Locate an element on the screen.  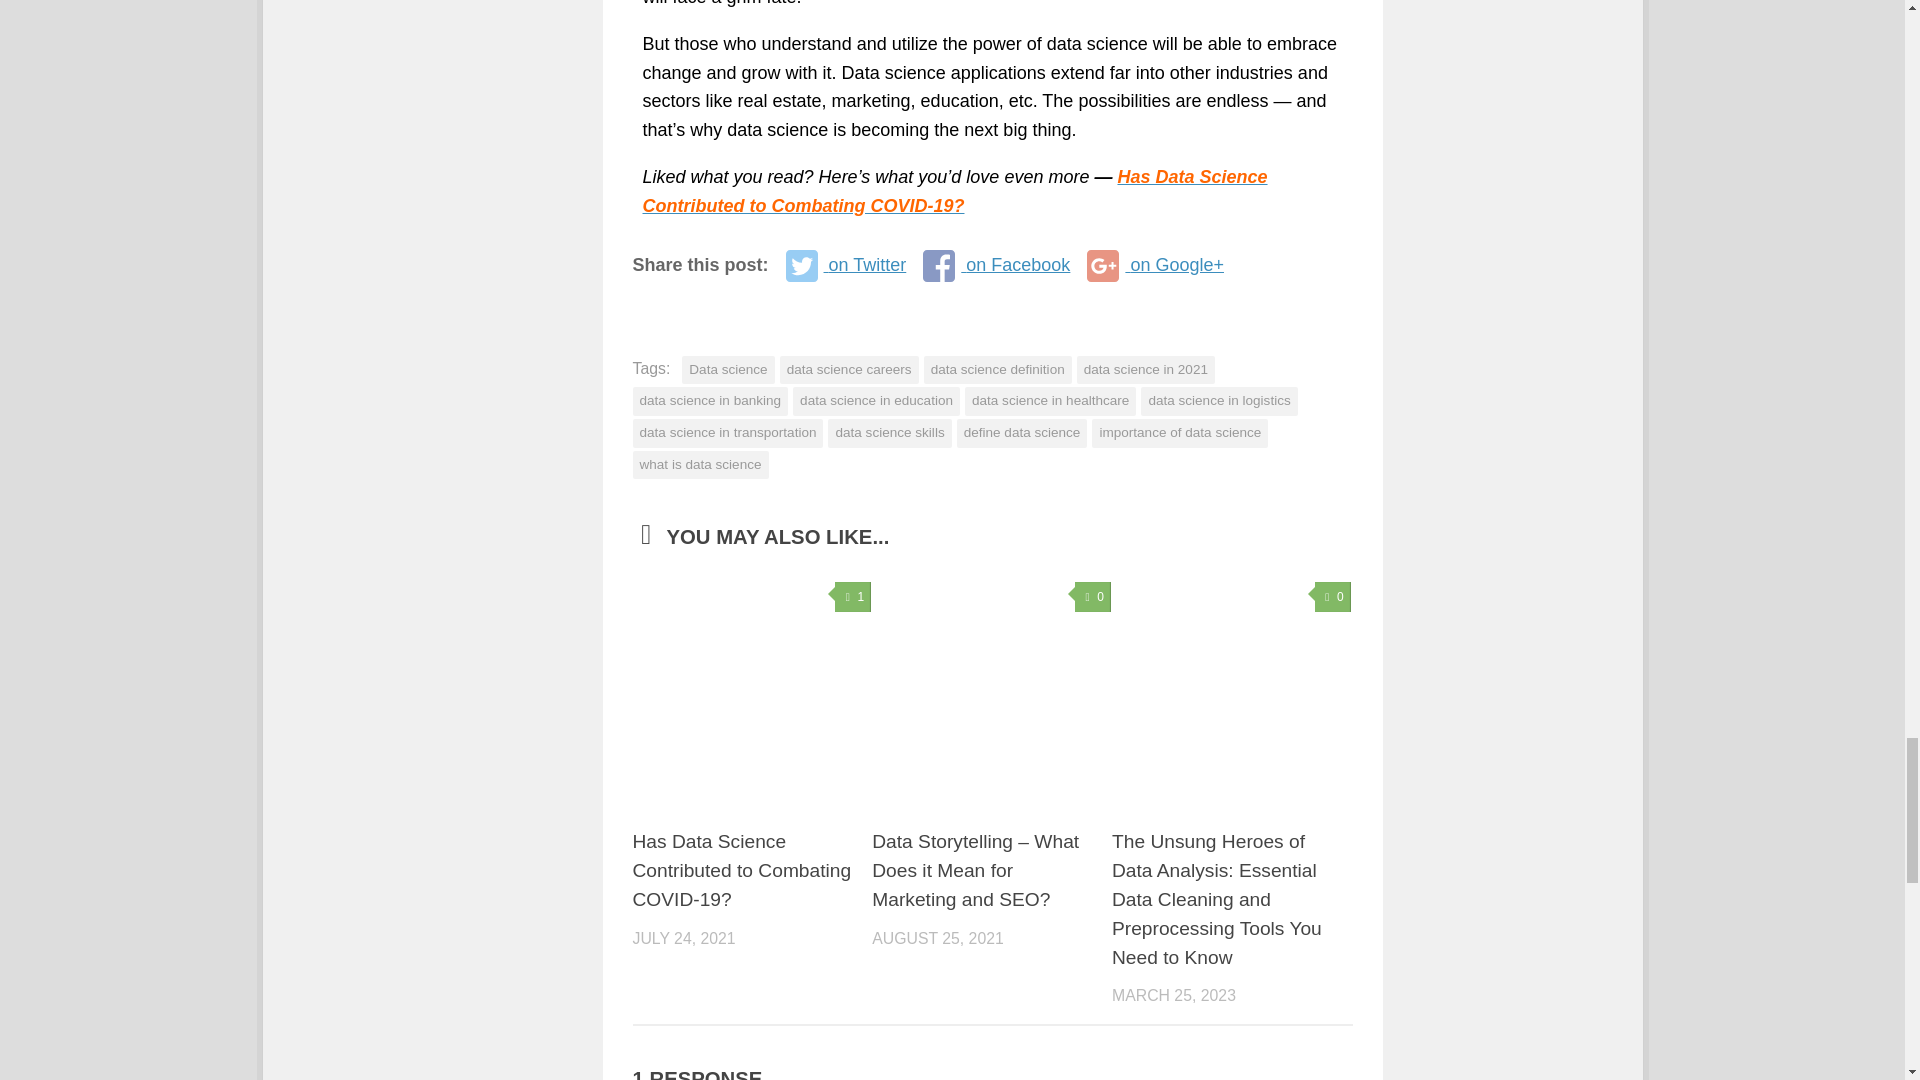
data science skills is located at coordinates (888, 434).